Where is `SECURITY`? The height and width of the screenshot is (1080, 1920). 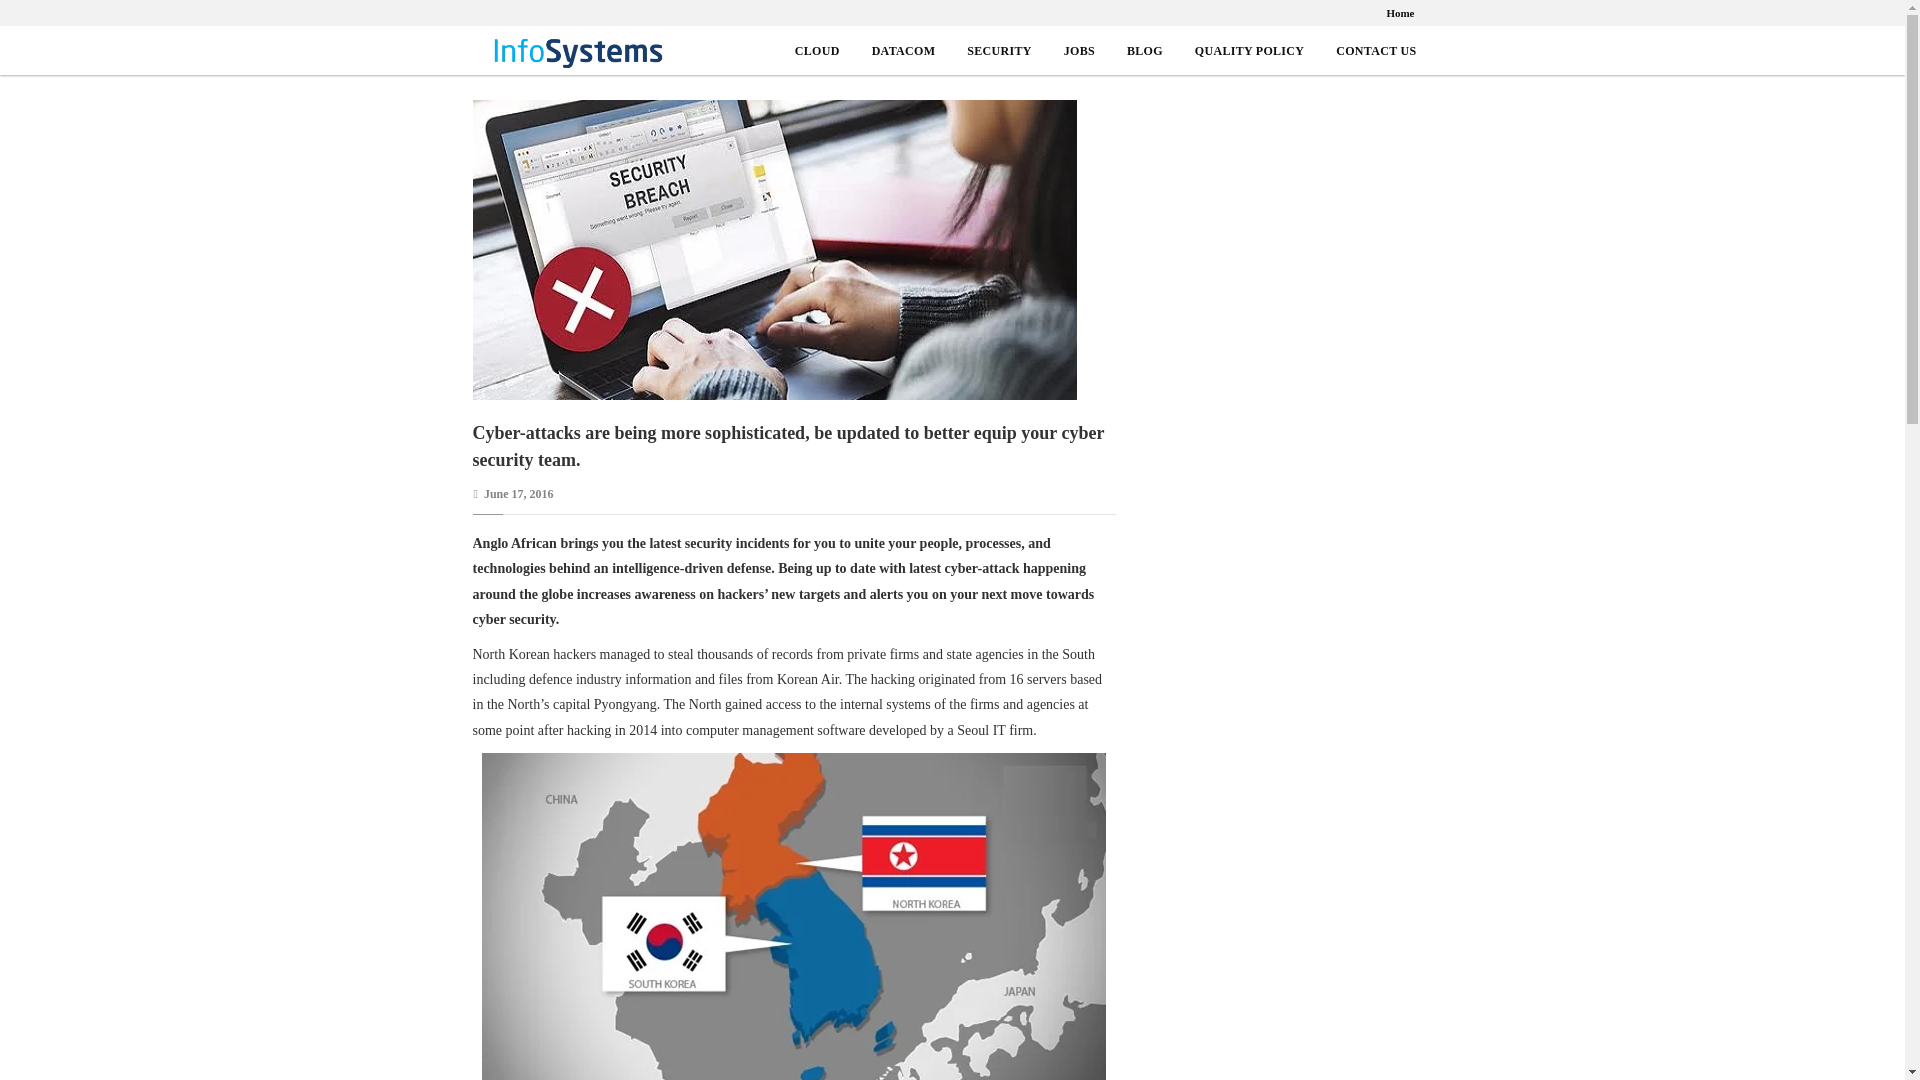
SECURITY is located at coordinates (999, 52).